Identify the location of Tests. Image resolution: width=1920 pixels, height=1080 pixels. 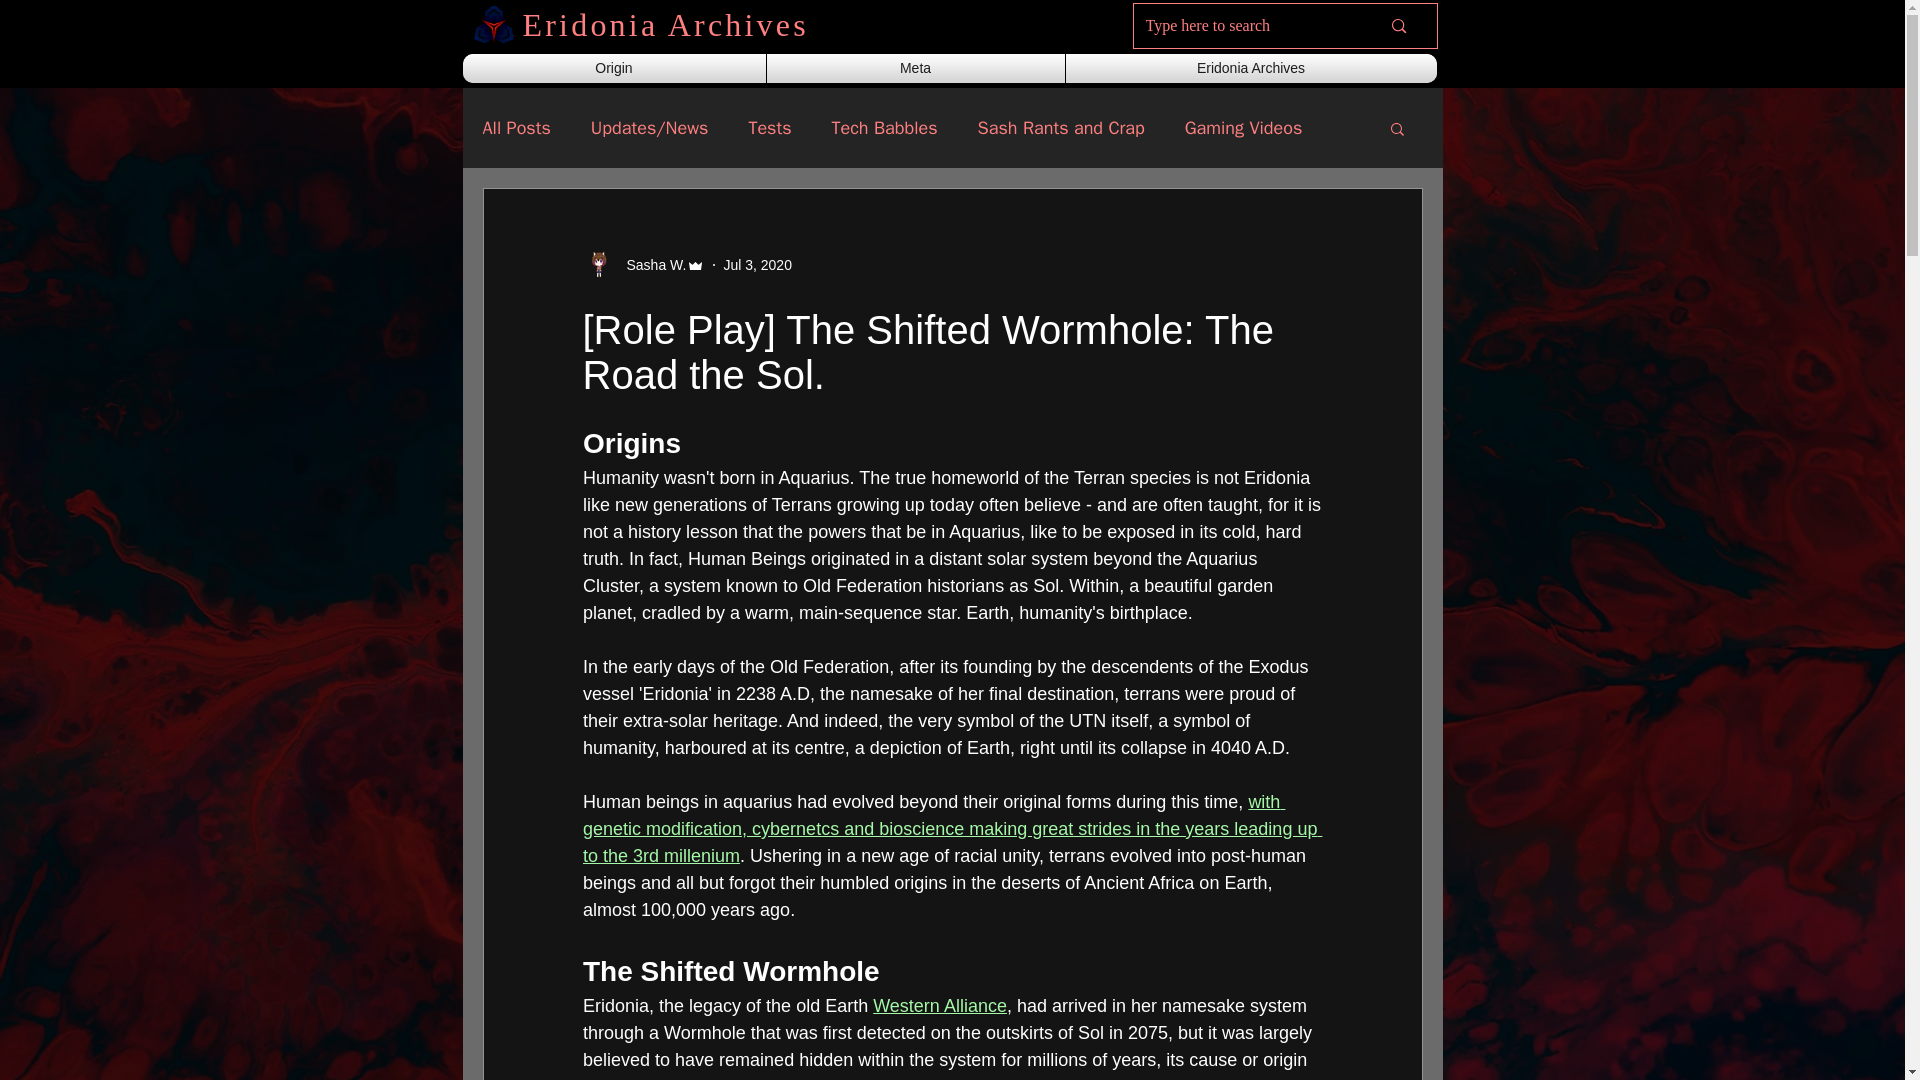
(770, 128).